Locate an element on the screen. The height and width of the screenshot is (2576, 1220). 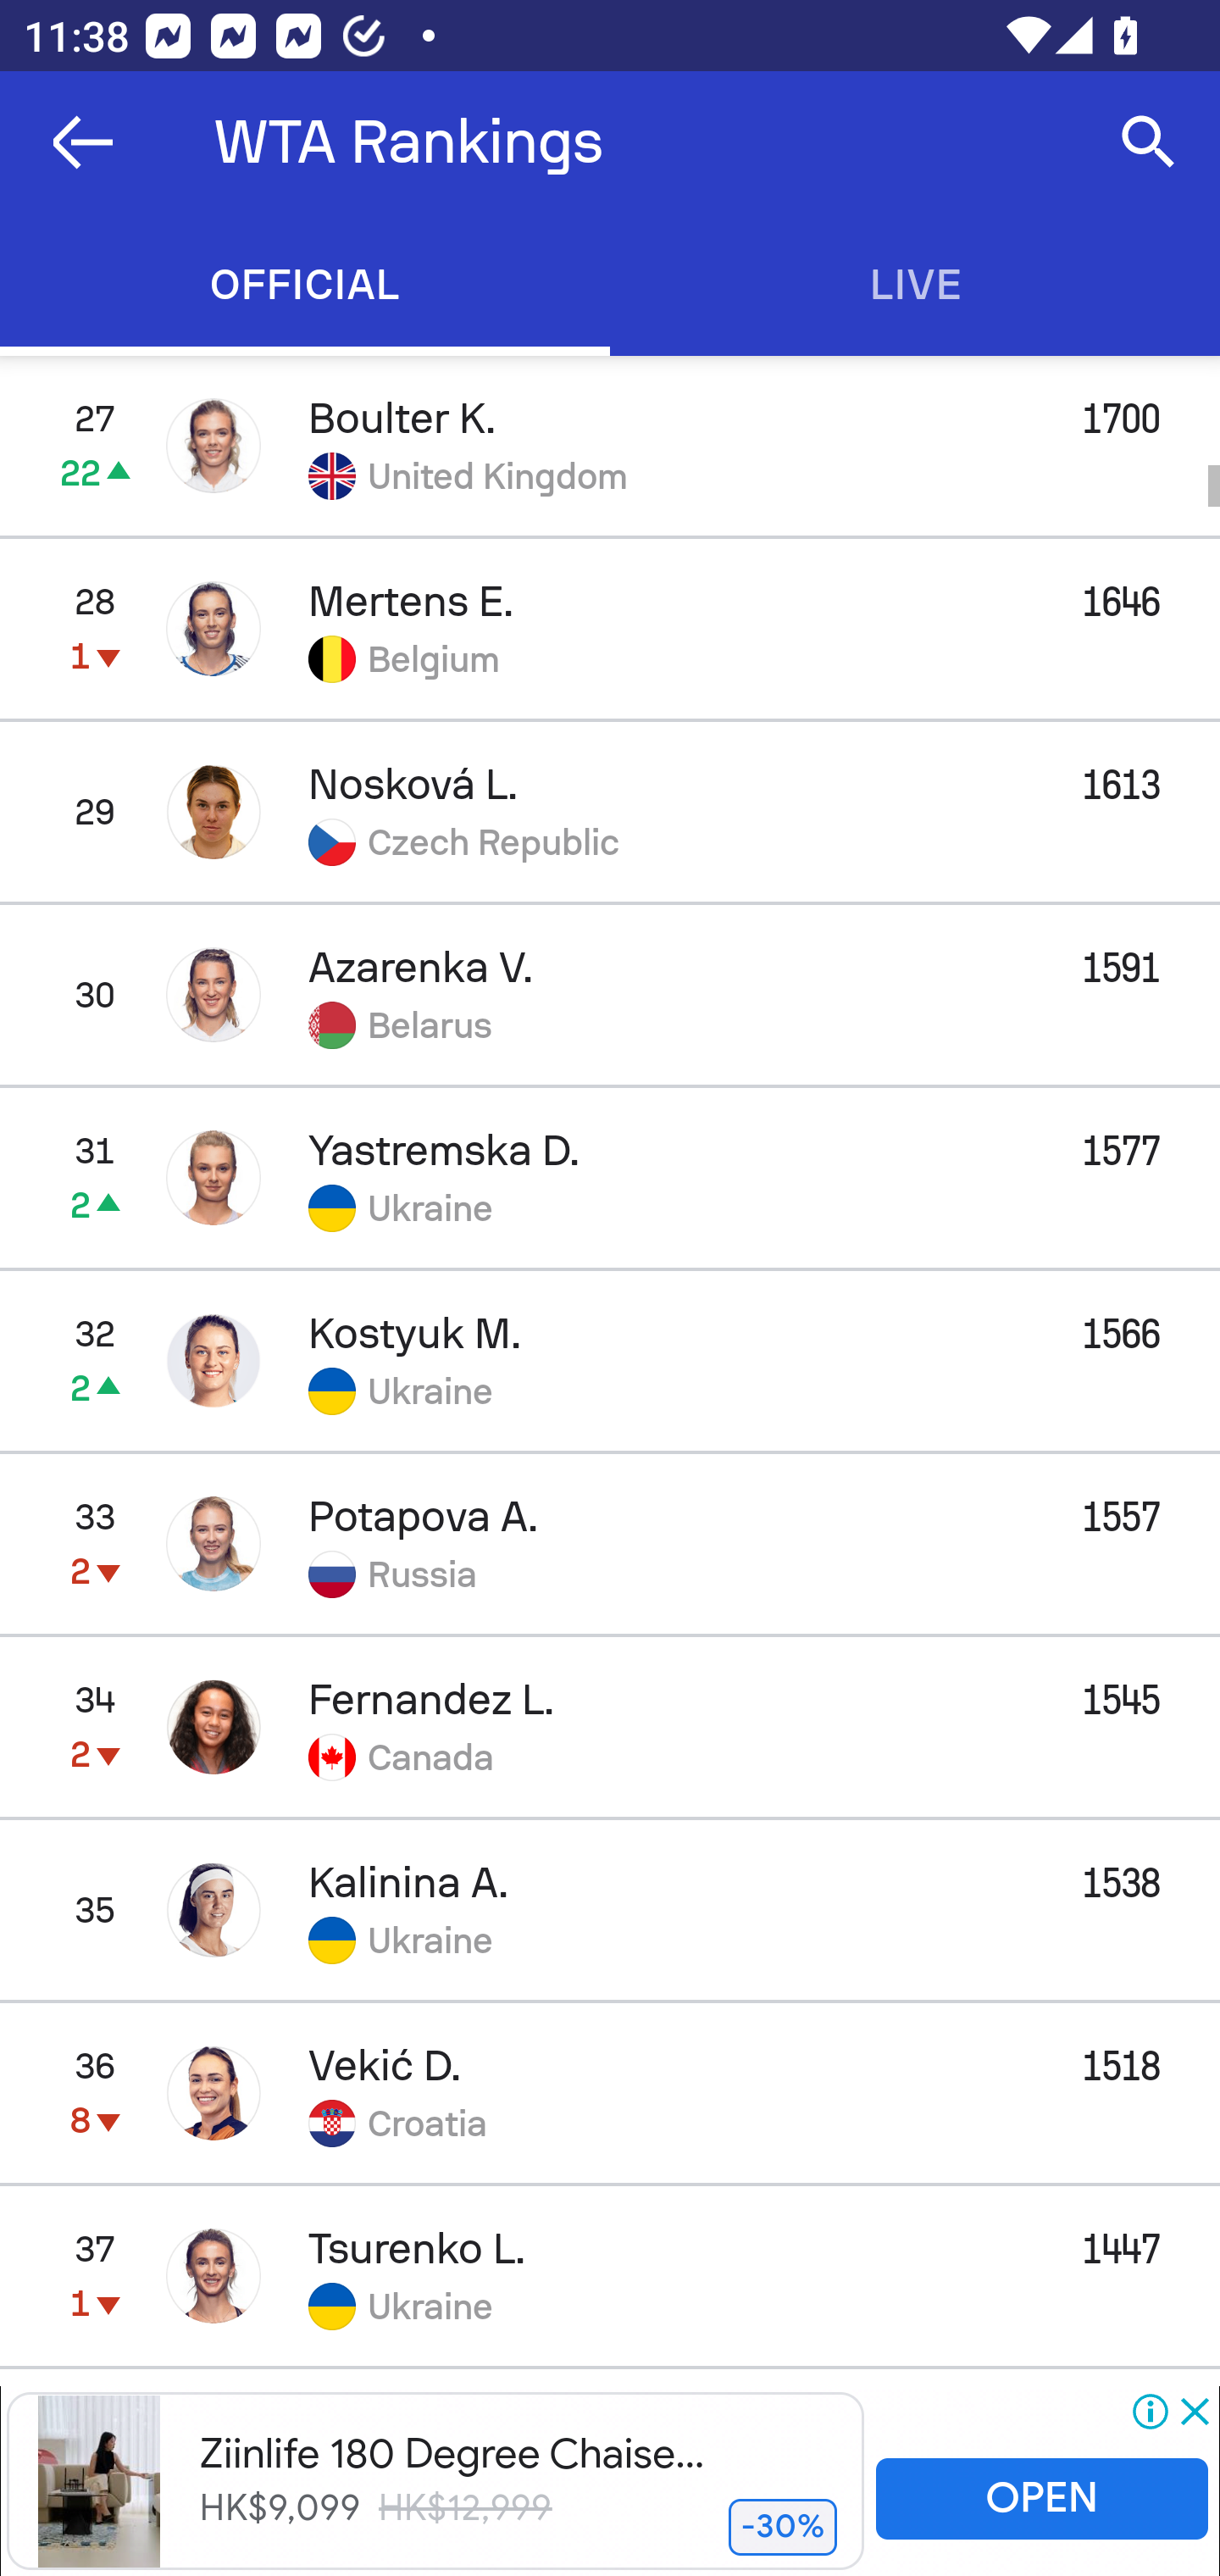
30 Azarenka V. 1591 Belarus is located at coordinates (610, 994).